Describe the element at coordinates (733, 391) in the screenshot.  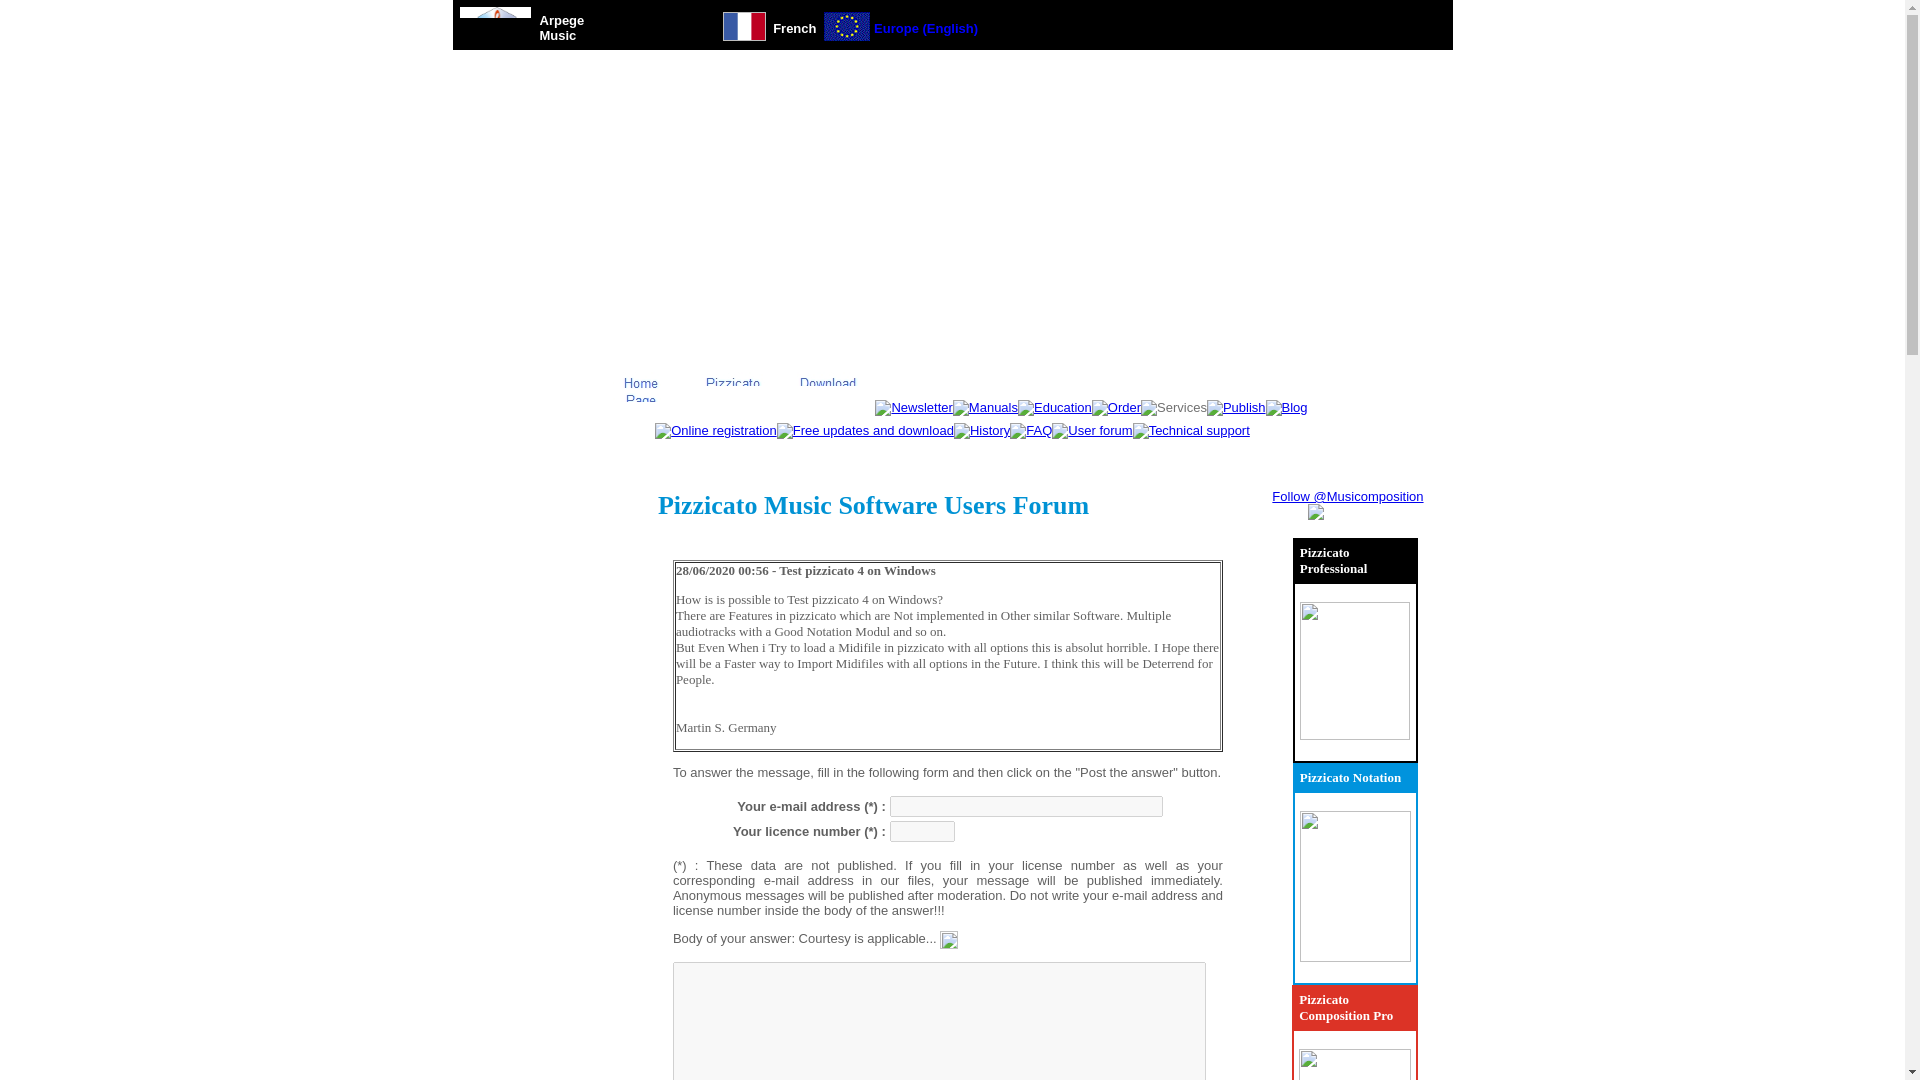
I see `Features of Pizzicato` at that location.